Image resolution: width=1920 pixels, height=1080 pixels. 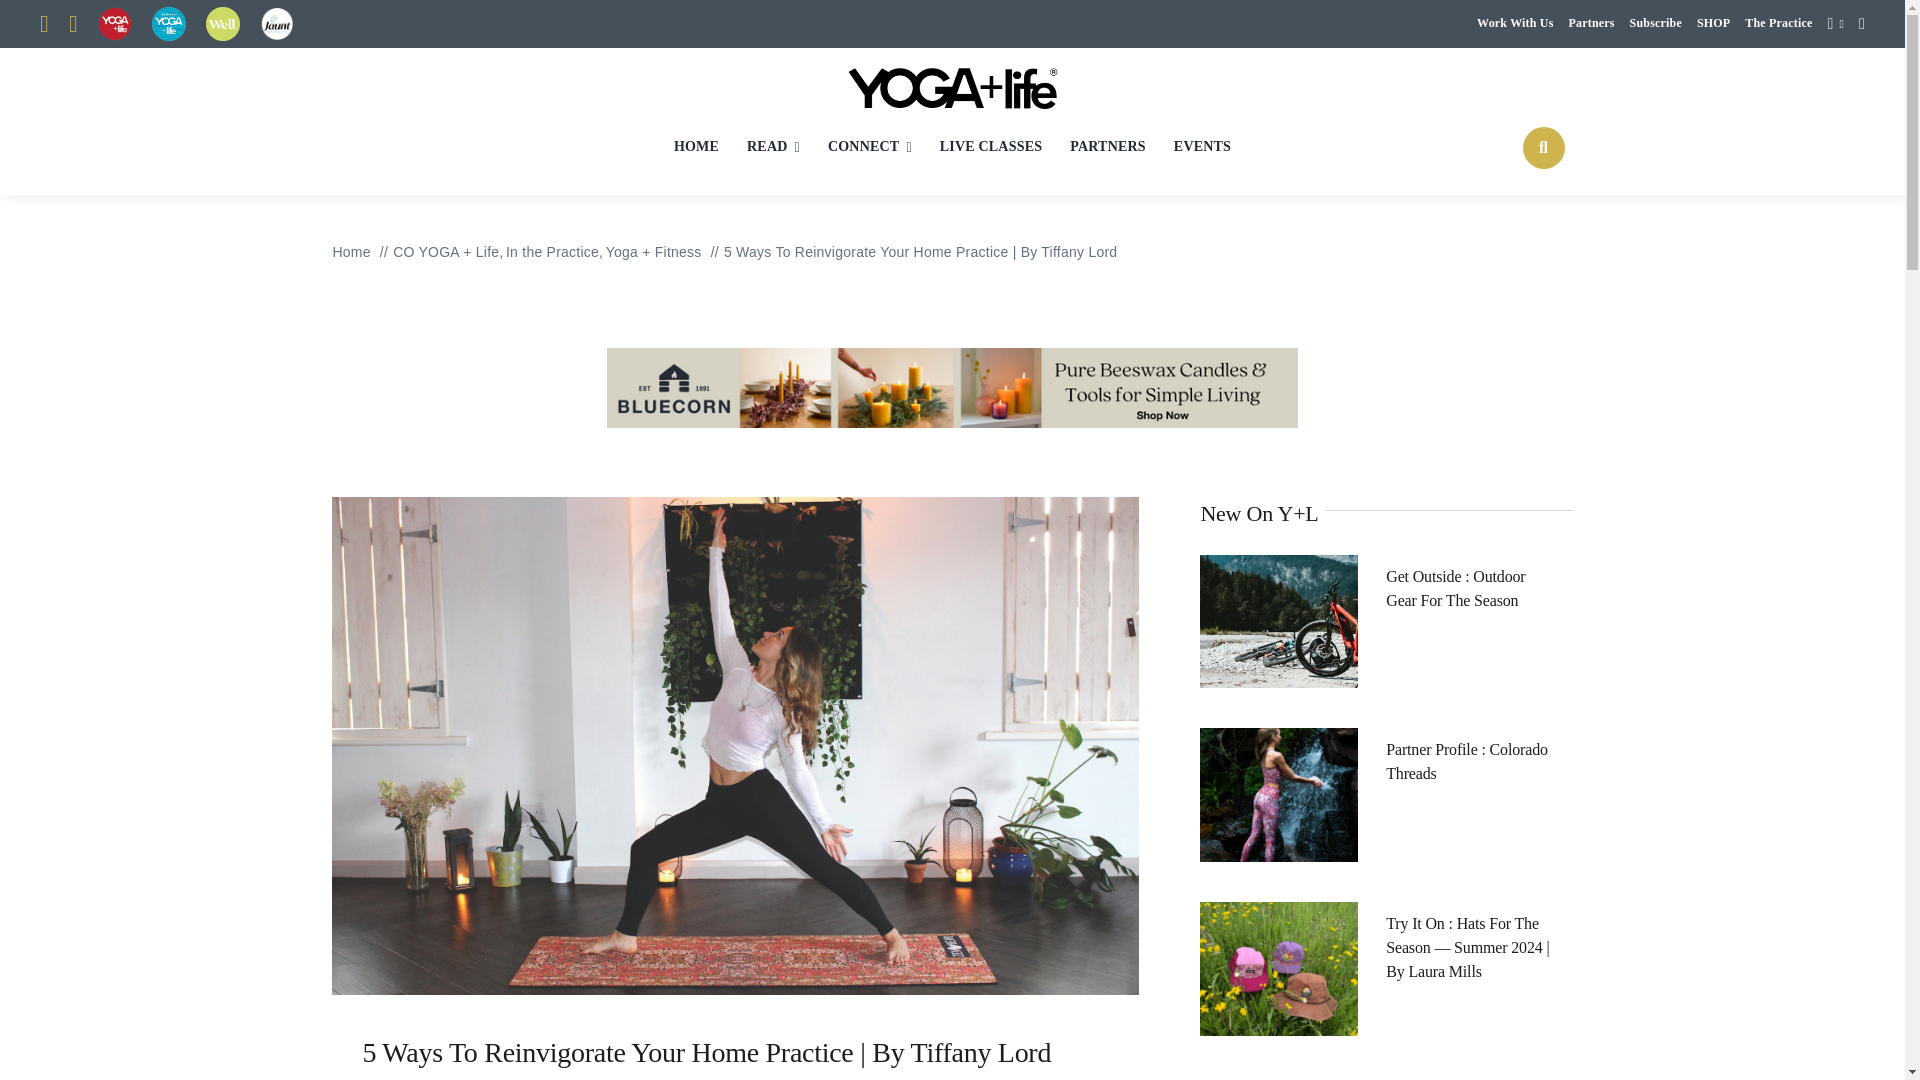 What do you see at coordinates (1802, 244) in the screenshot?
I see `Log In` at bounding box center [1802, 244].